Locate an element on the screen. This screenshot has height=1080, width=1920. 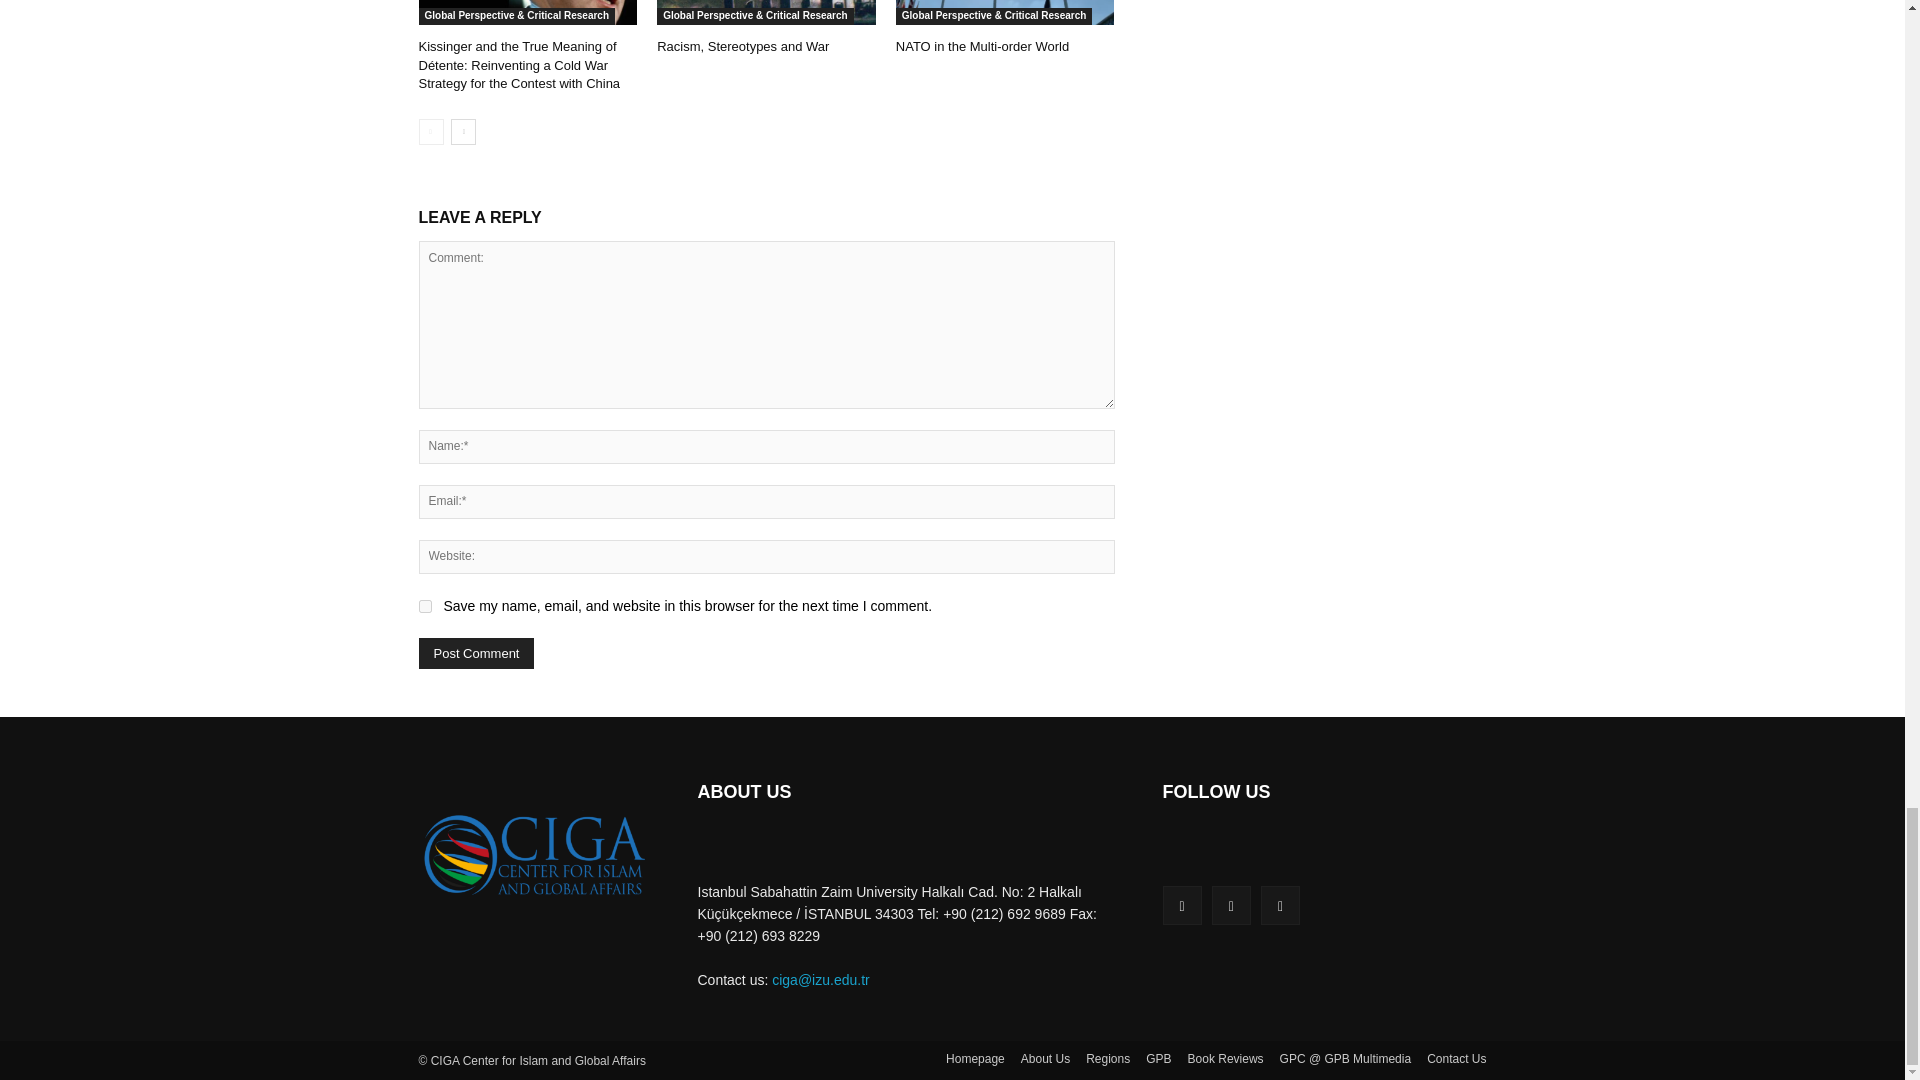
yes is located at coordinates (424, 606).